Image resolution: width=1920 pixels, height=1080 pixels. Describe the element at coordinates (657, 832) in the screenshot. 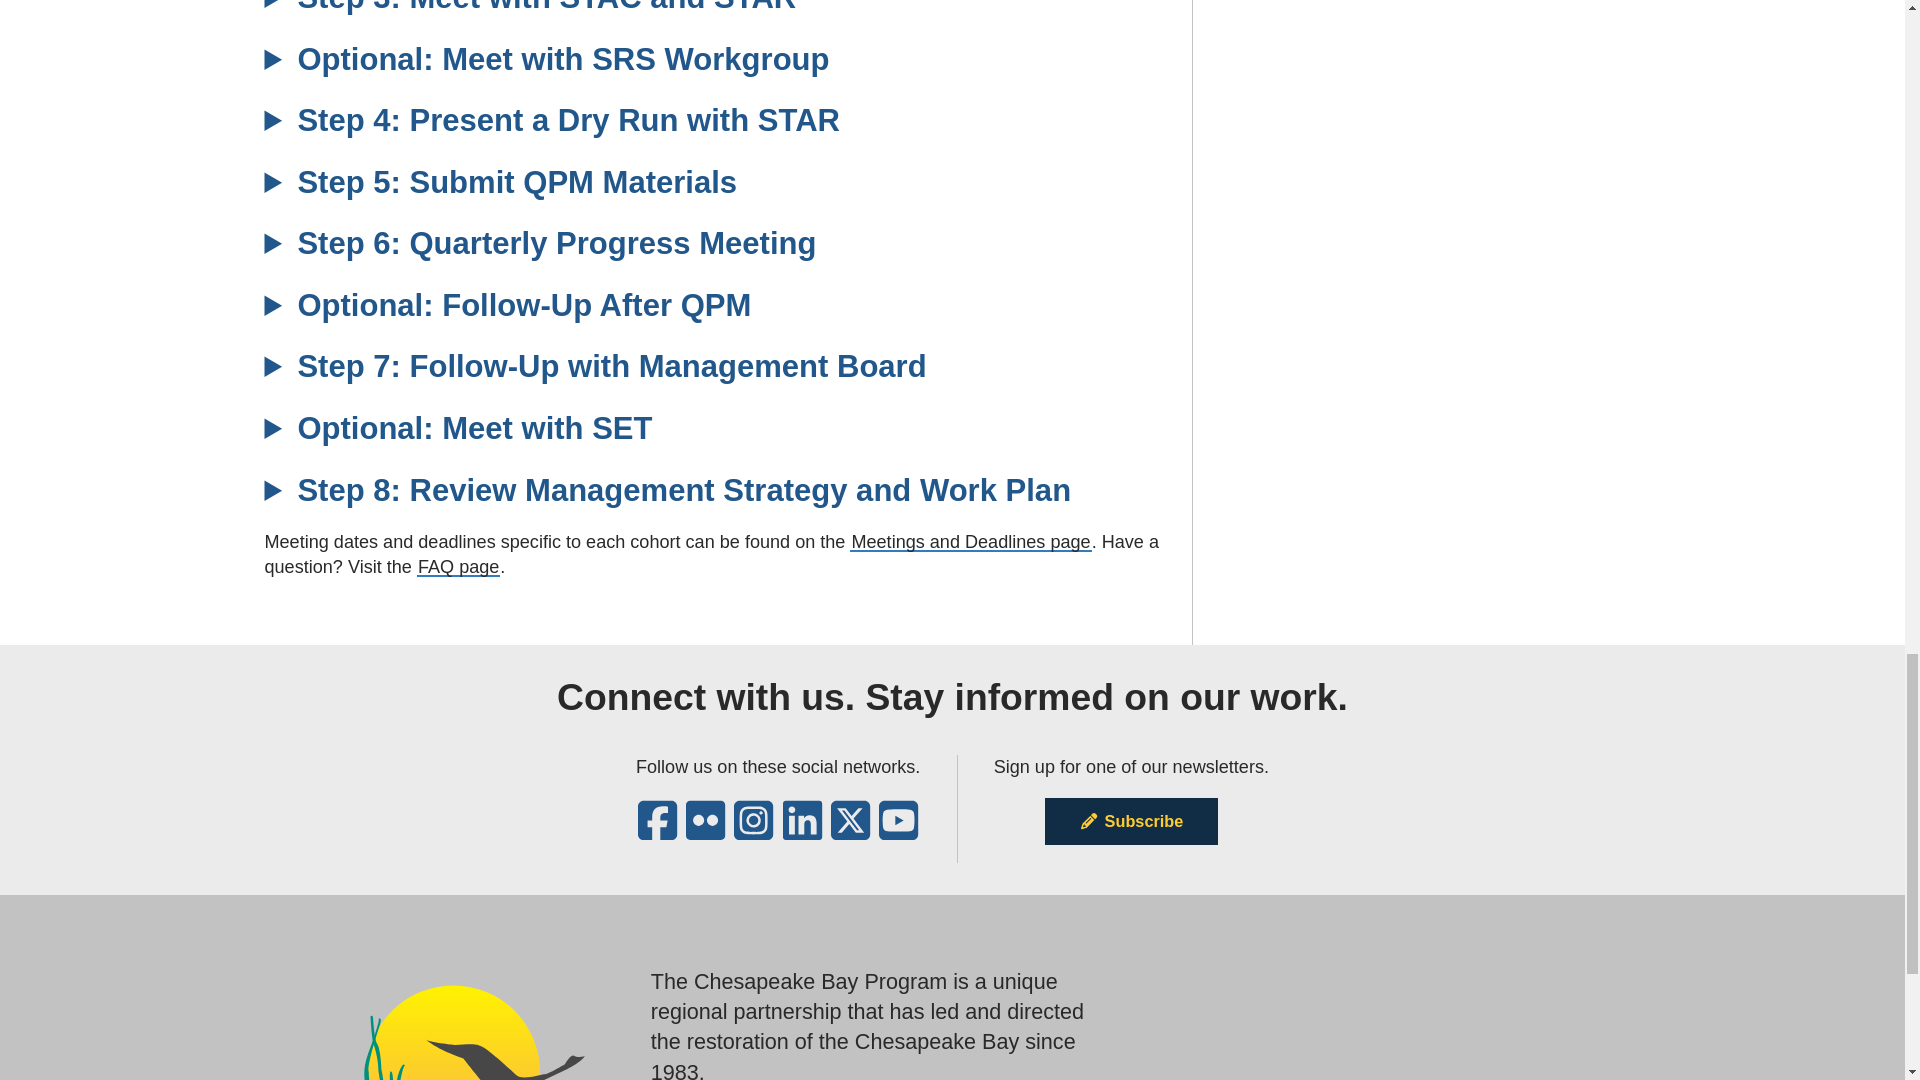

I see `Visit us on Facebook` at that location.